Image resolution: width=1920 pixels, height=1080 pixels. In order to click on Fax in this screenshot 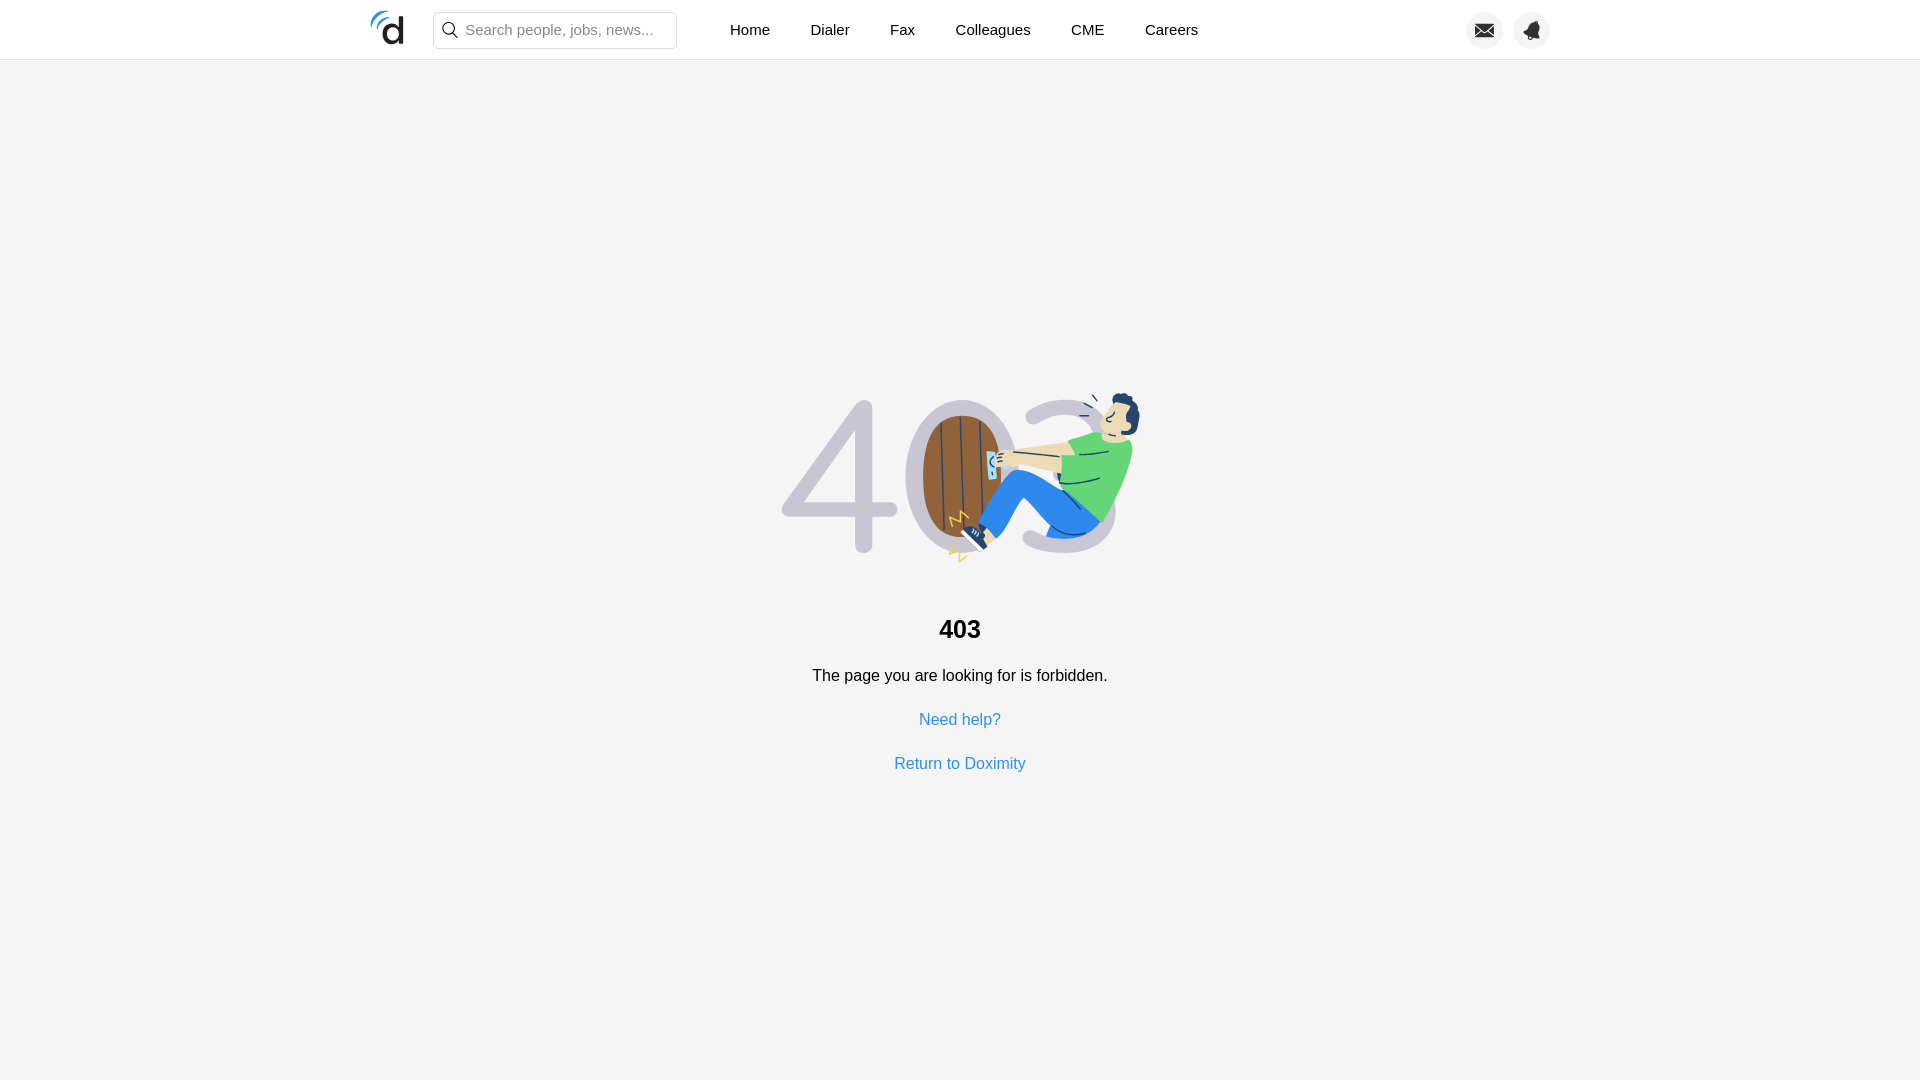, I will do `click(902, 30)`.